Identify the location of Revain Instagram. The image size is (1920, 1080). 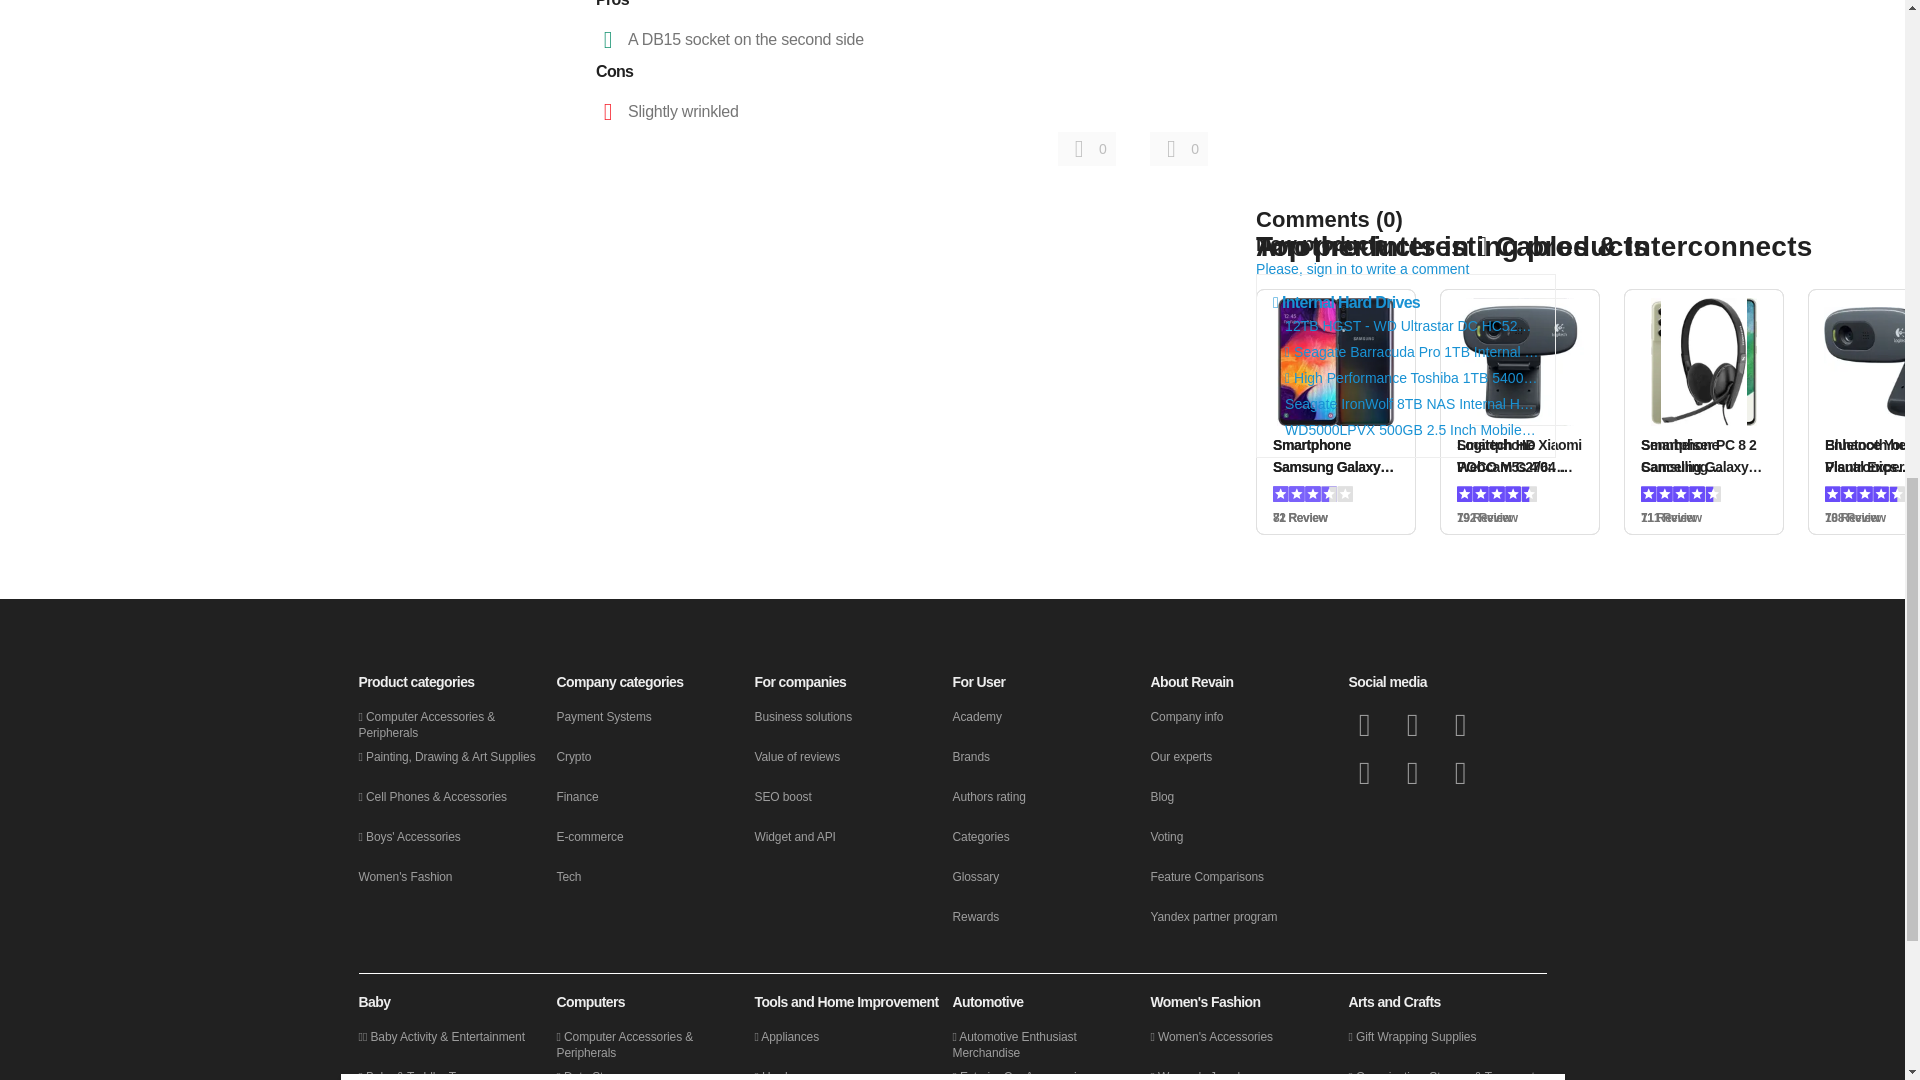
(1412, 773).